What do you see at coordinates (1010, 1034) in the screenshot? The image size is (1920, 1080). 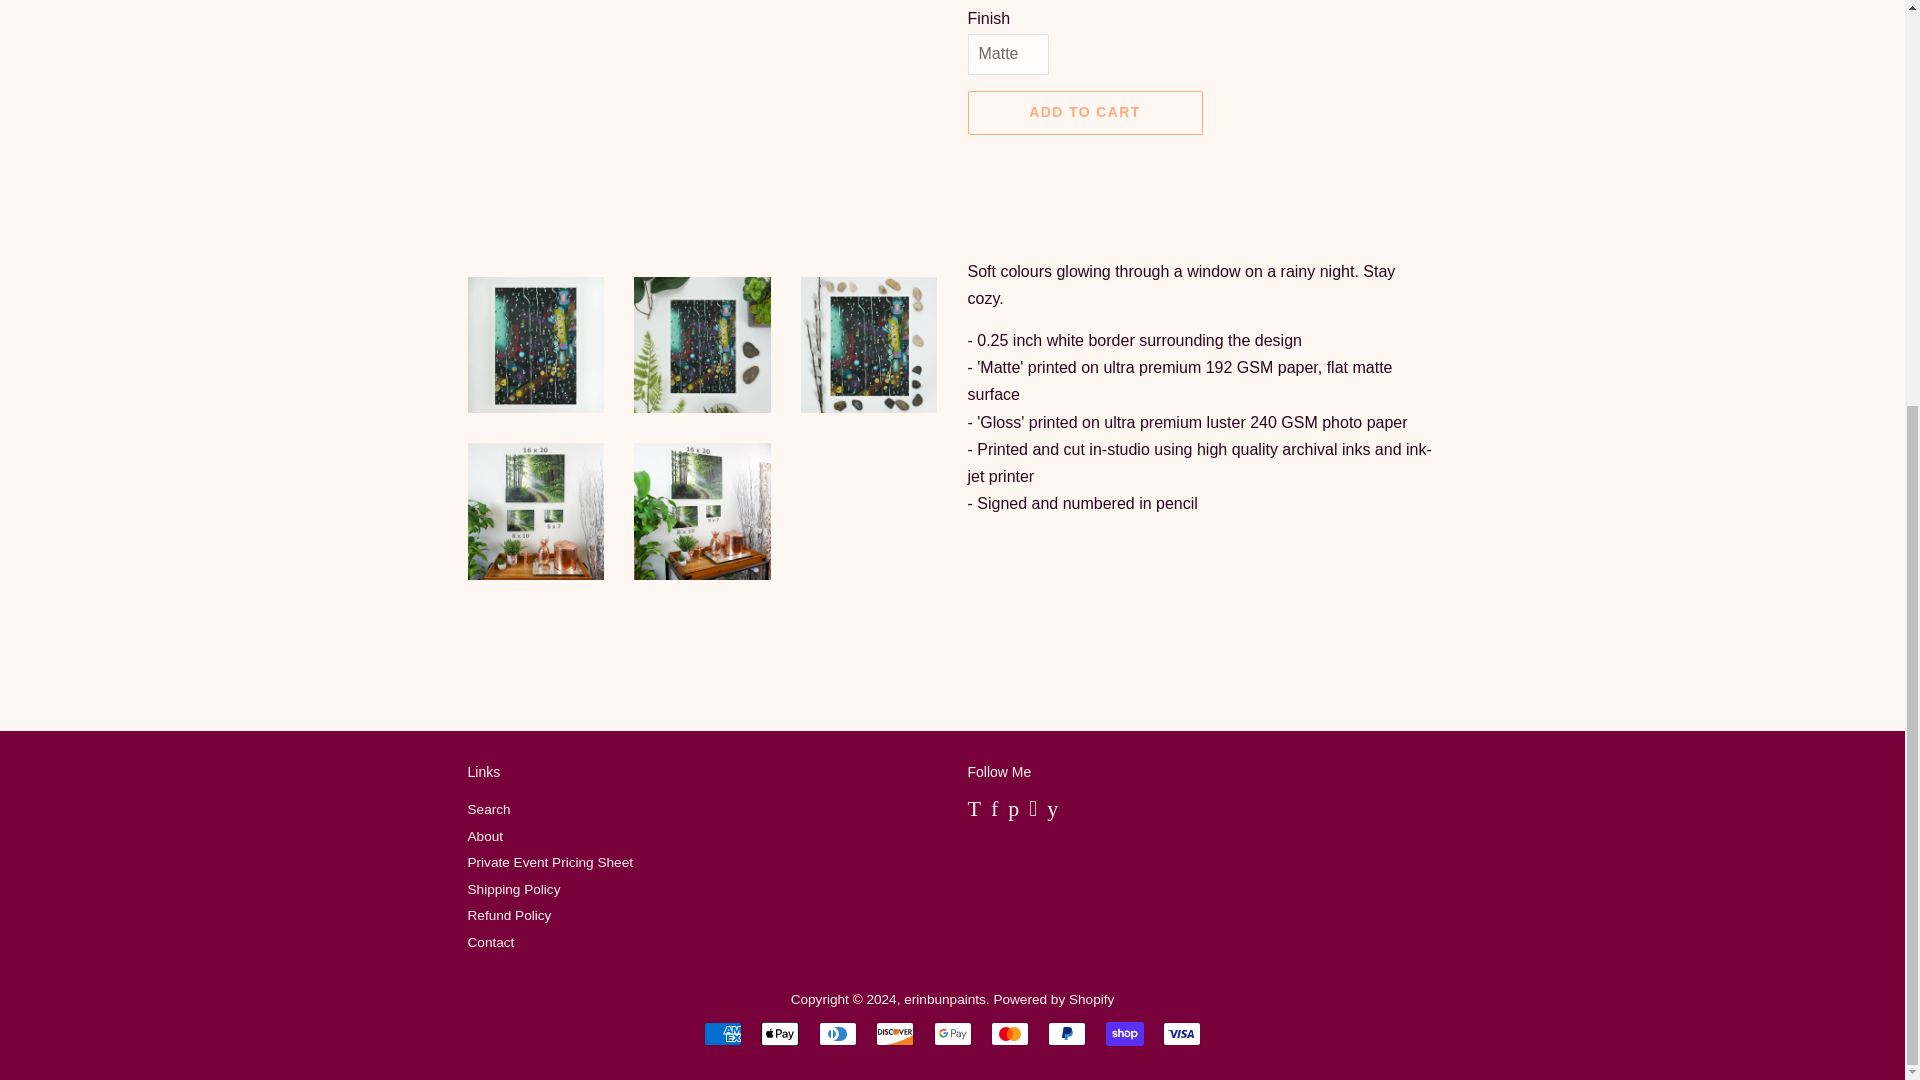 I see `Mastercard` at bounding box center [1010, 1034].